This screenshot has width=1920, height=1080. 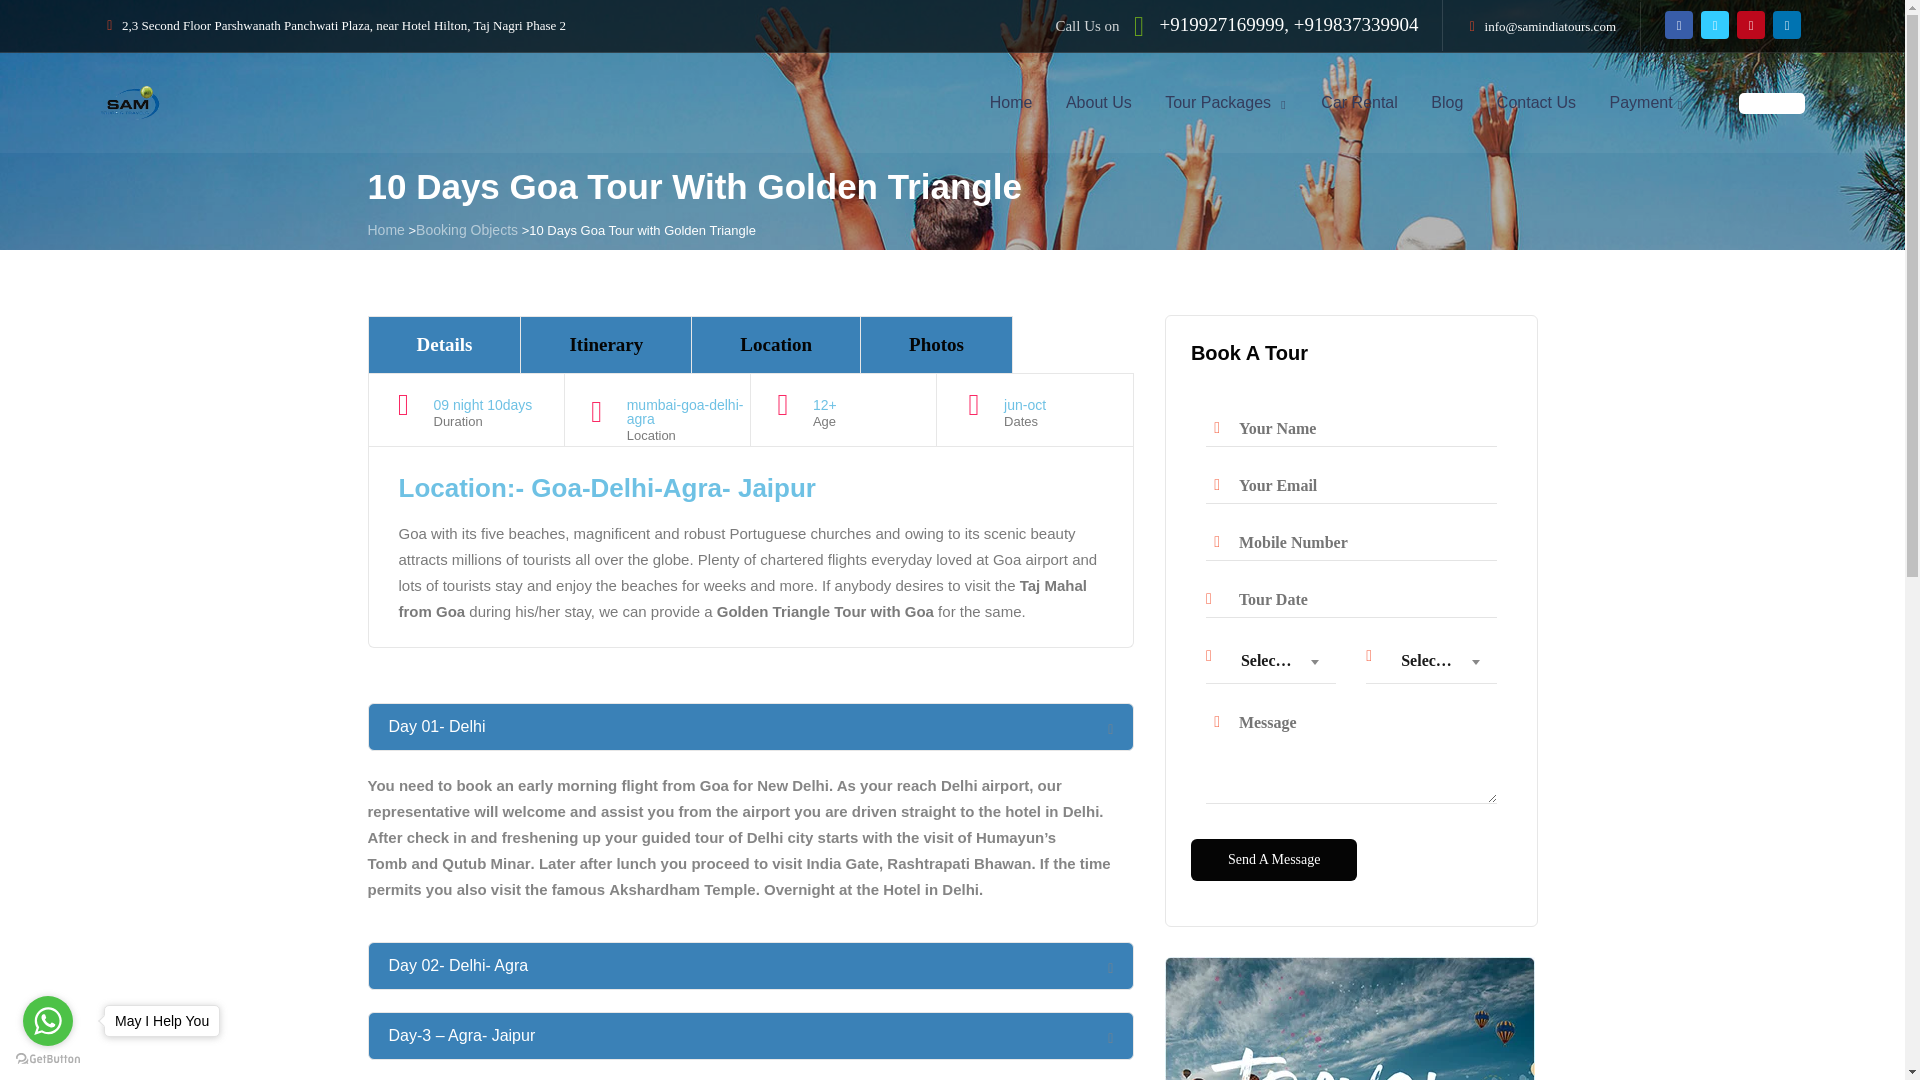 What do you see at coordinates (1361, 102) in the screenshot?
I see `Car Rental` at bounding box center [1361, 102].